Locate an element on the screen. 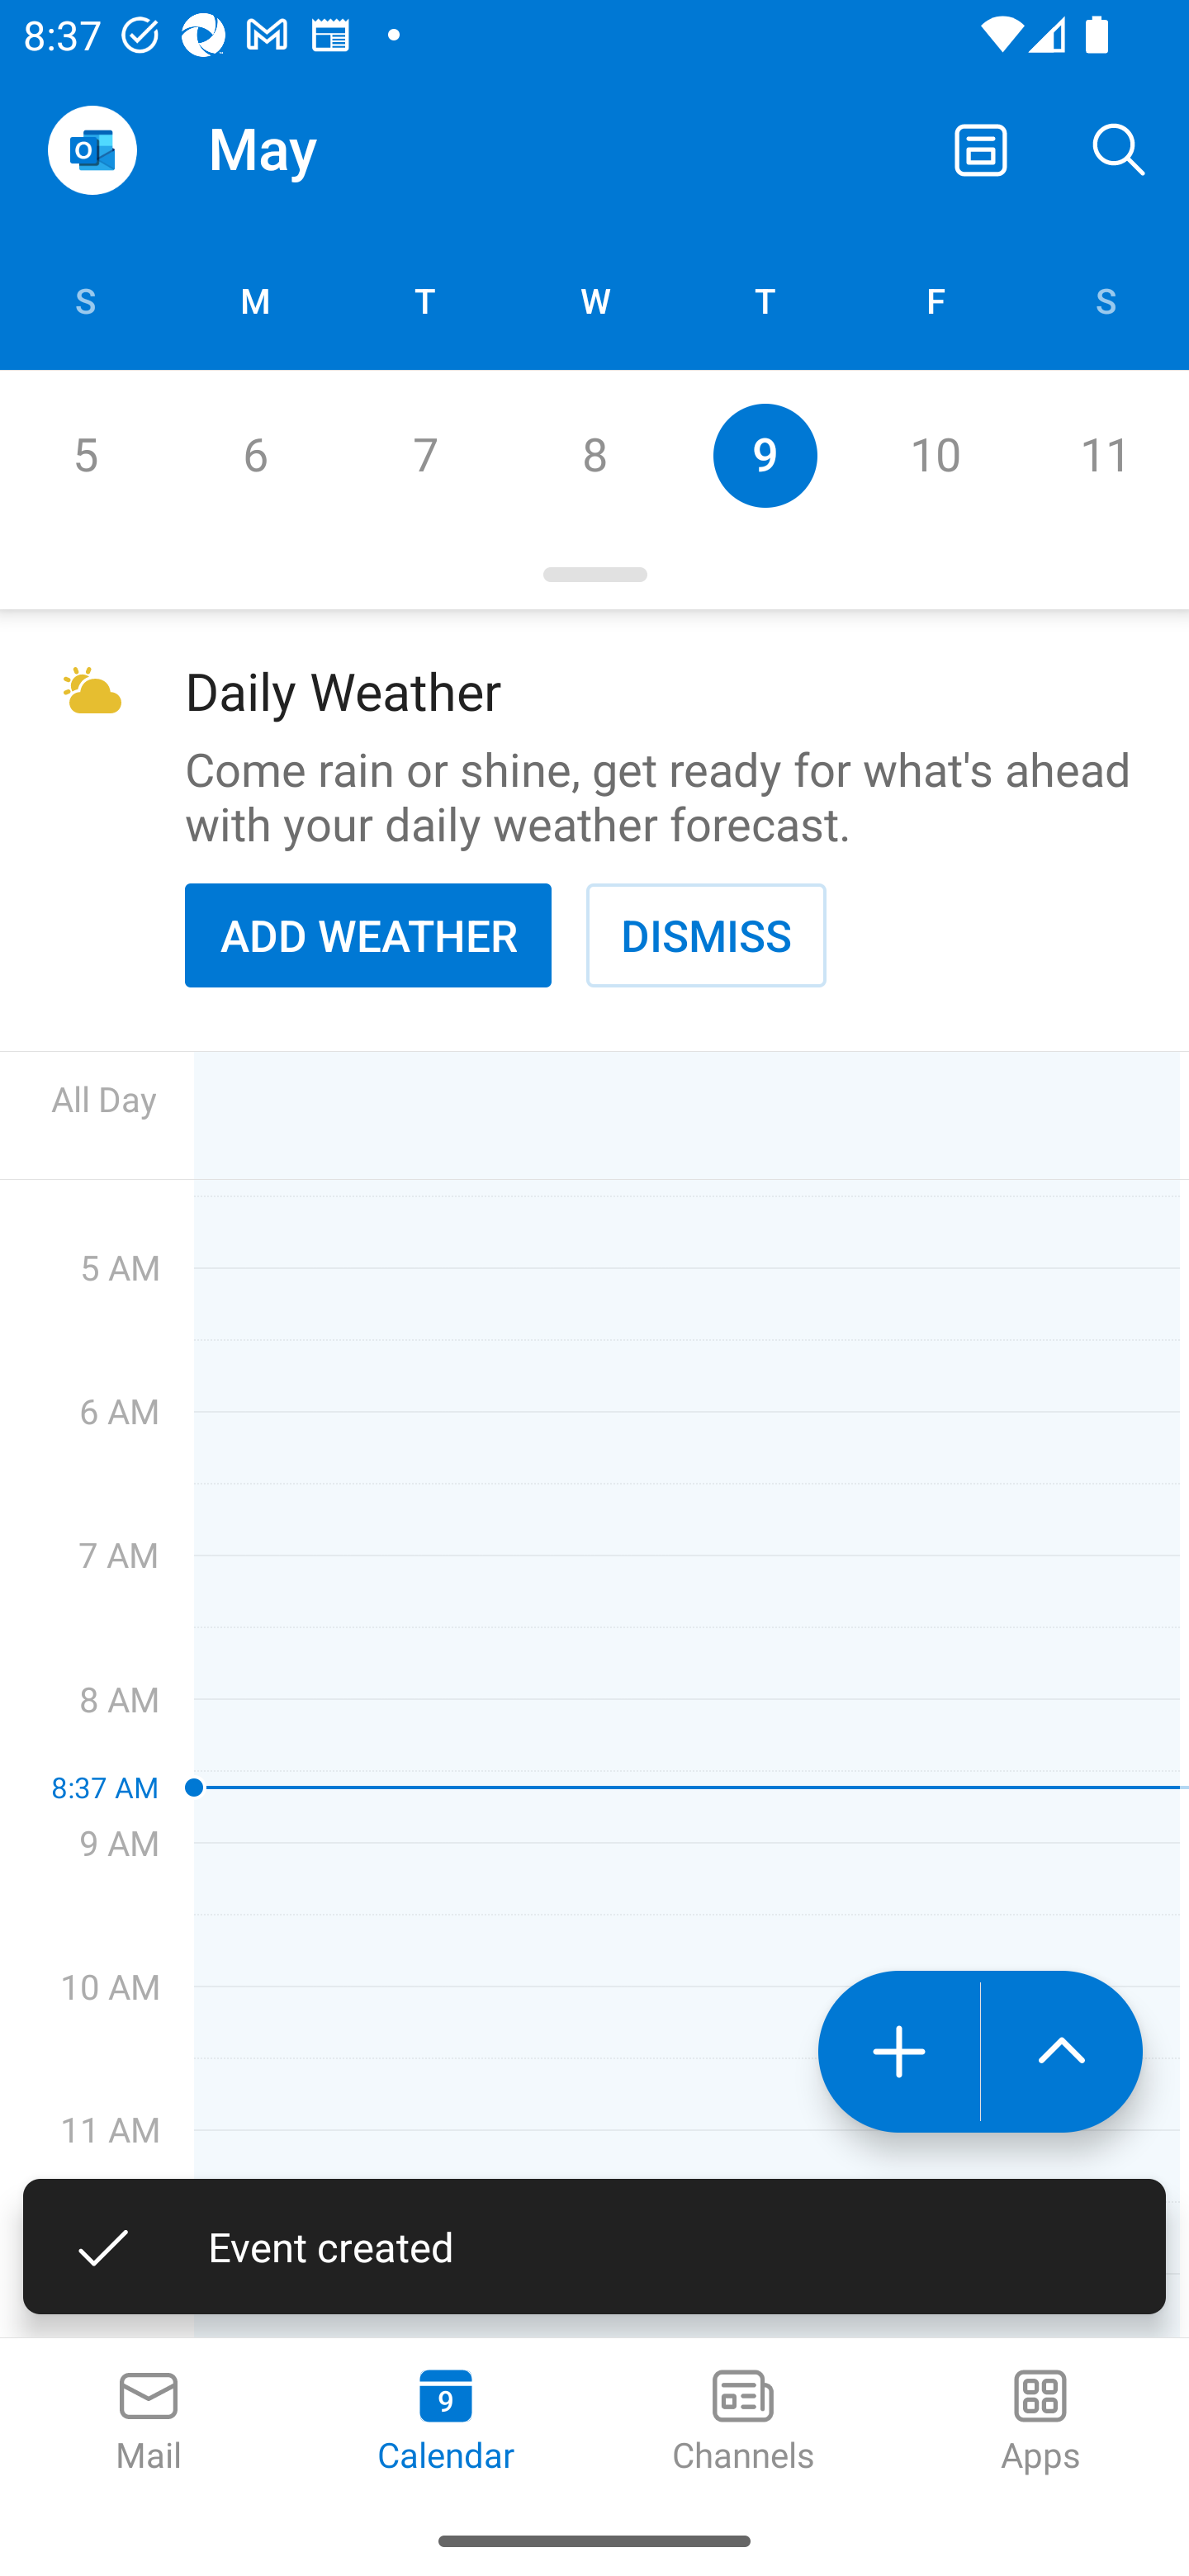  Switch away from Day view is located at coordinates (981, 149).